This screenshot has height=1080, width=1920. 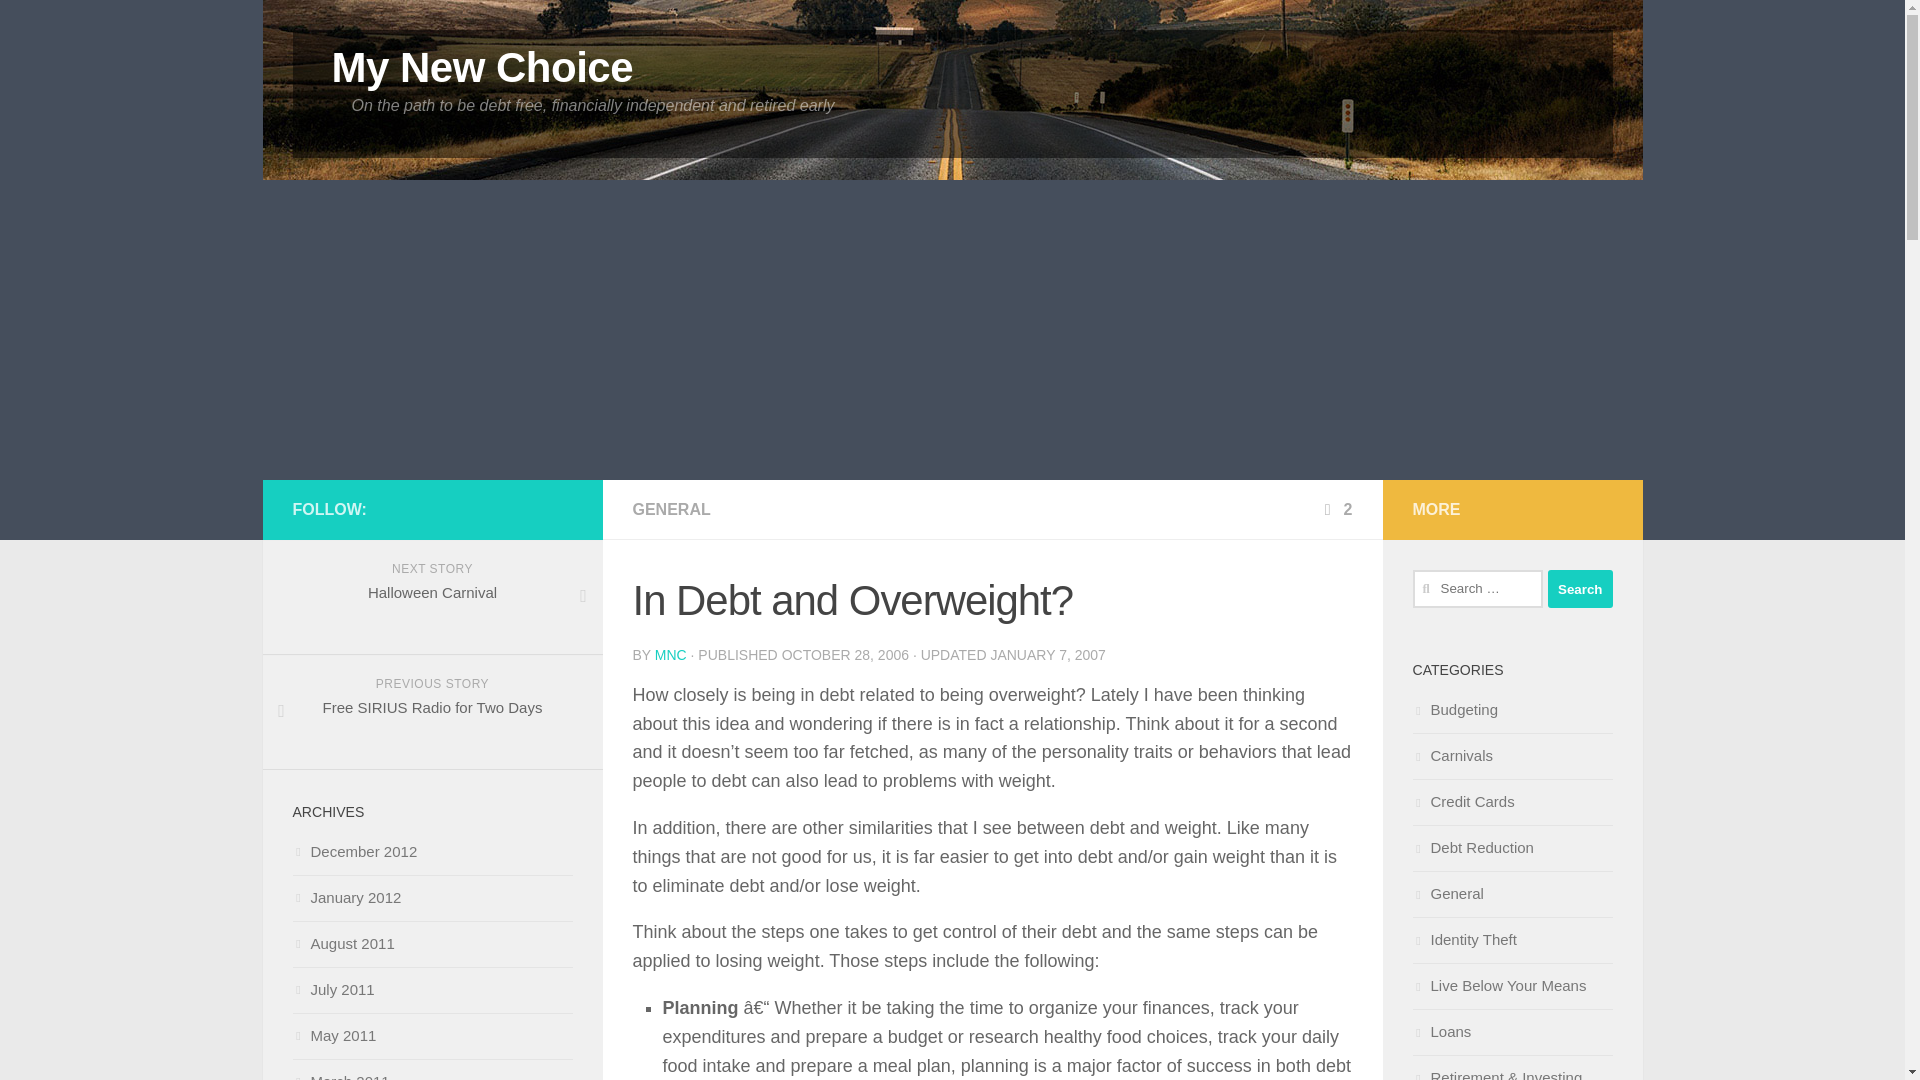 What do you see at coordinates (1580, 589) in the screenshot?
I see `Search` at bounding box center [1580, 589].